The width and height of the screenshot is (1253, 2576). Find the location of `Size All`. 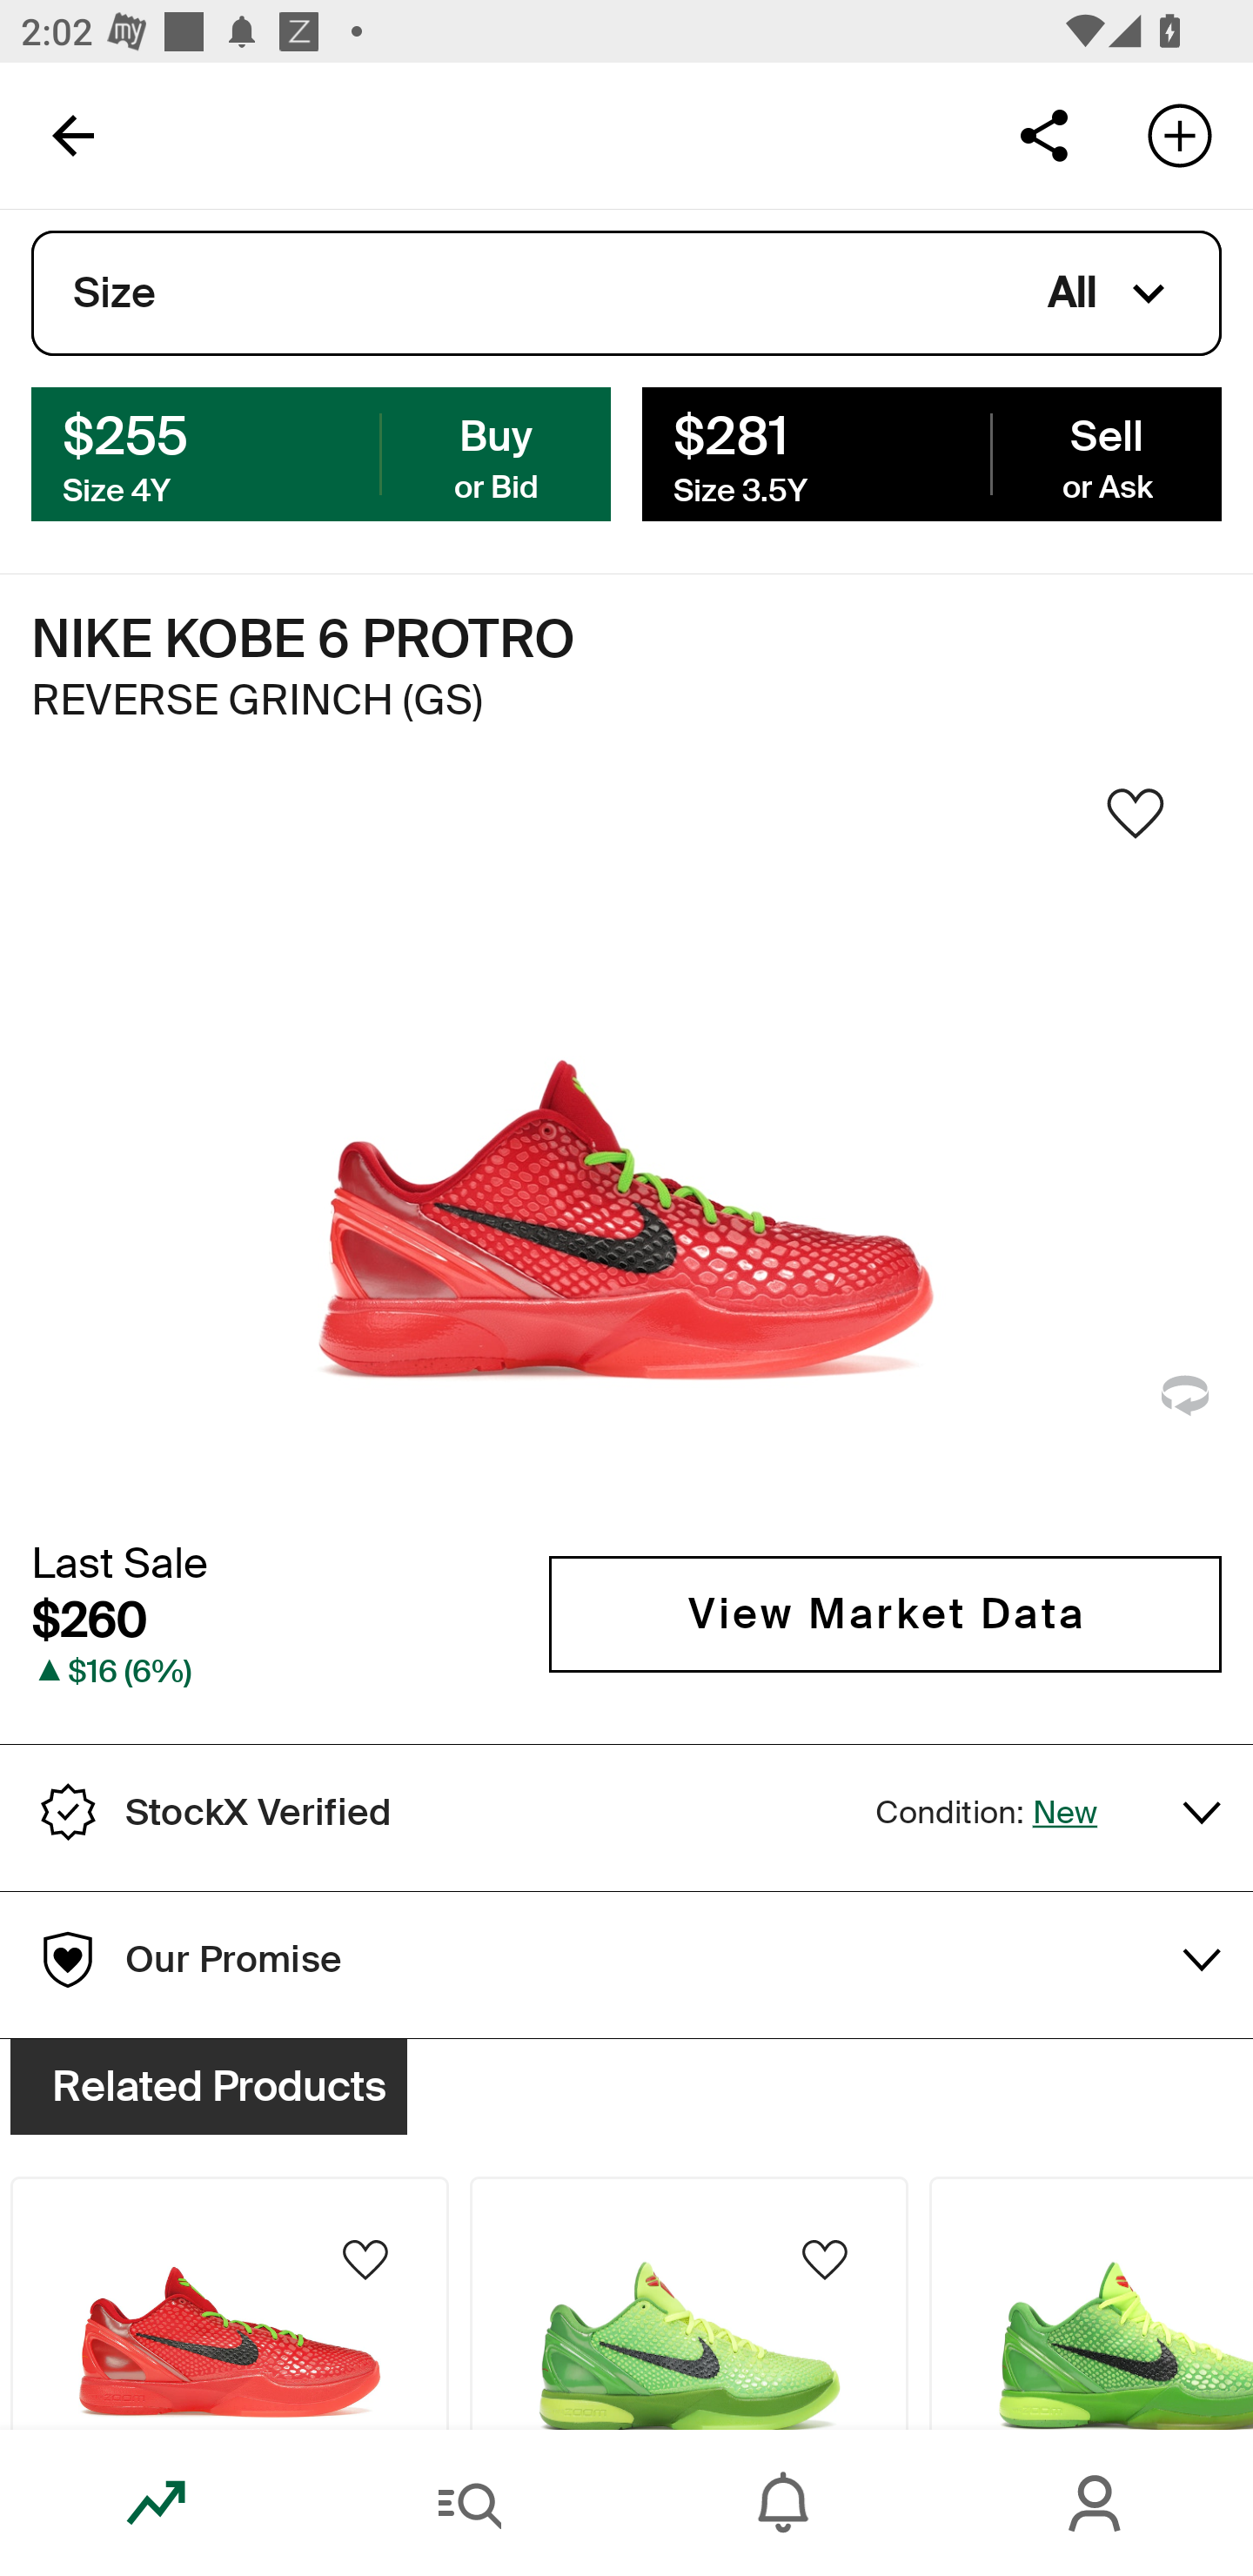

Size All is located at coordinates (626, 293).